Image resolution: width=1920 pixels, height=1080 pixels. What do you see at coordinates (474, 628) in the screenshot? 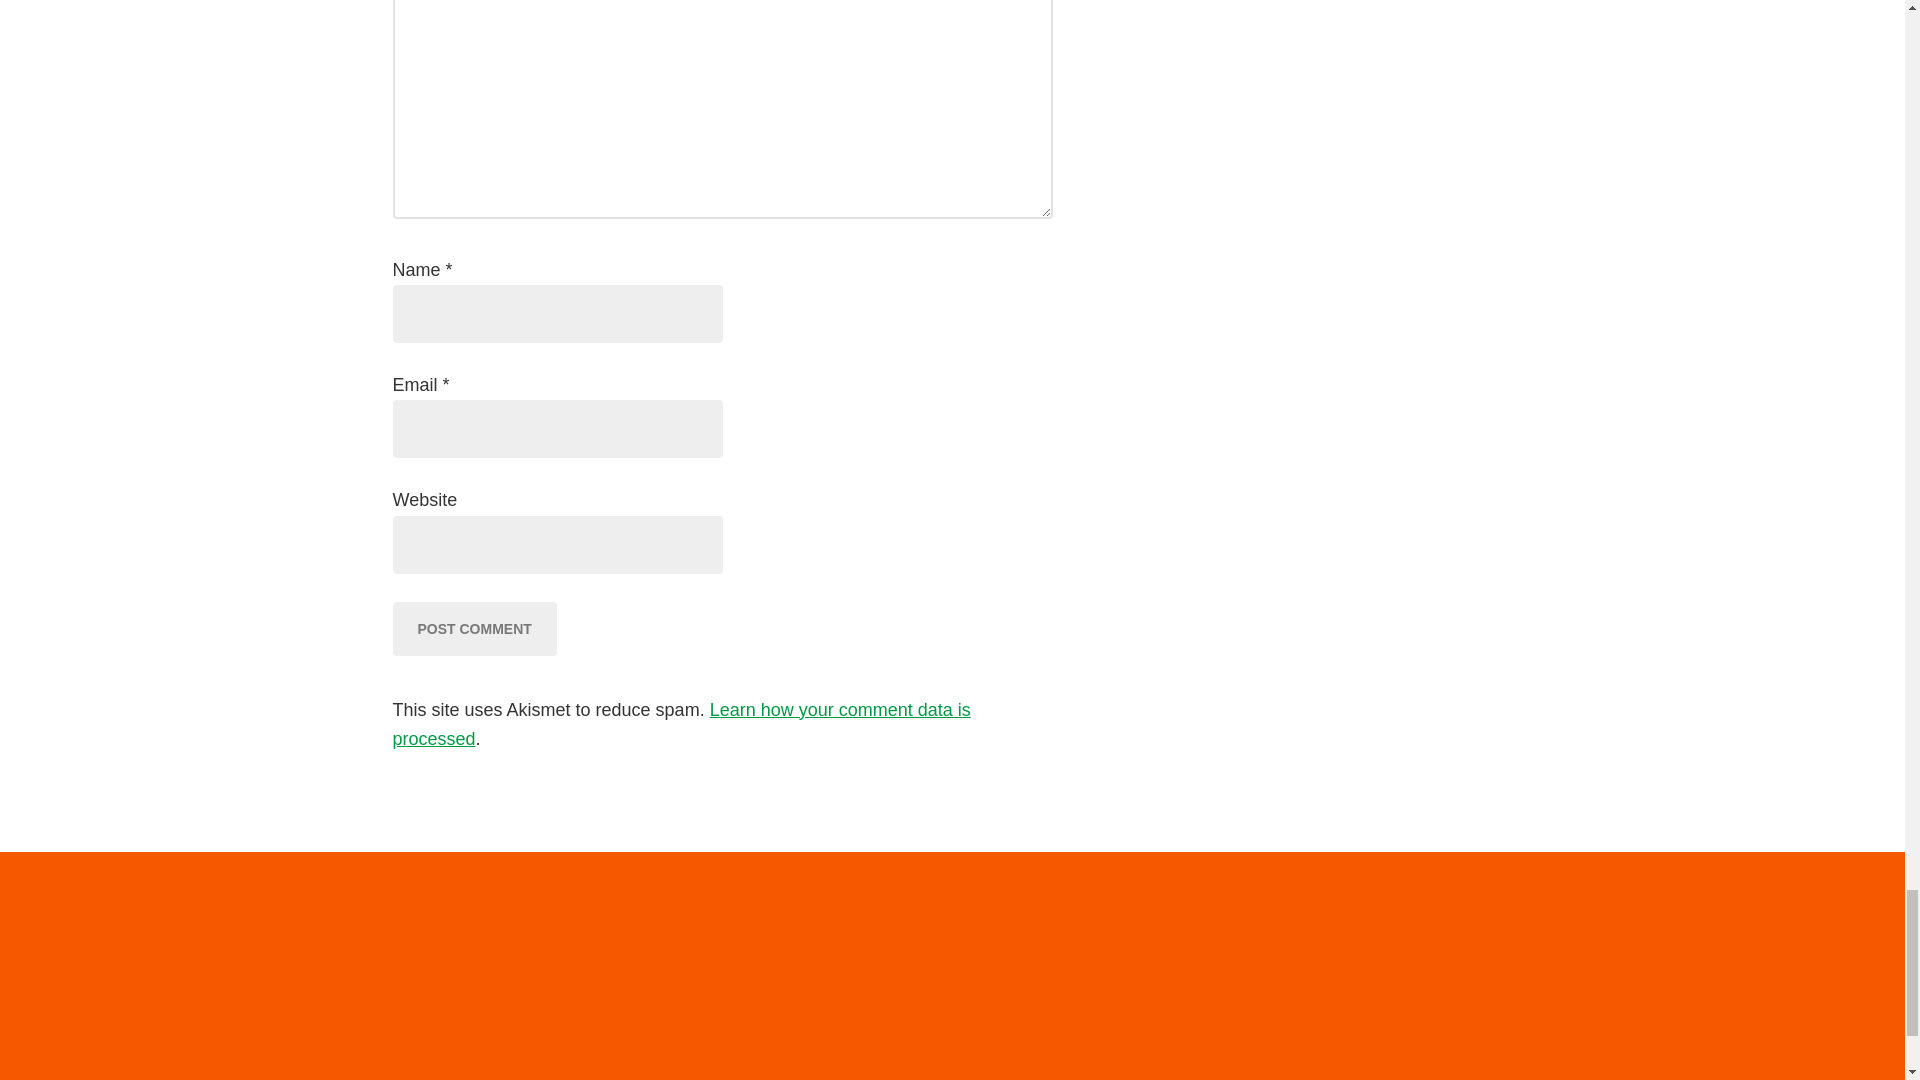
I see `Post Comment` at bounding box center [474, 628].